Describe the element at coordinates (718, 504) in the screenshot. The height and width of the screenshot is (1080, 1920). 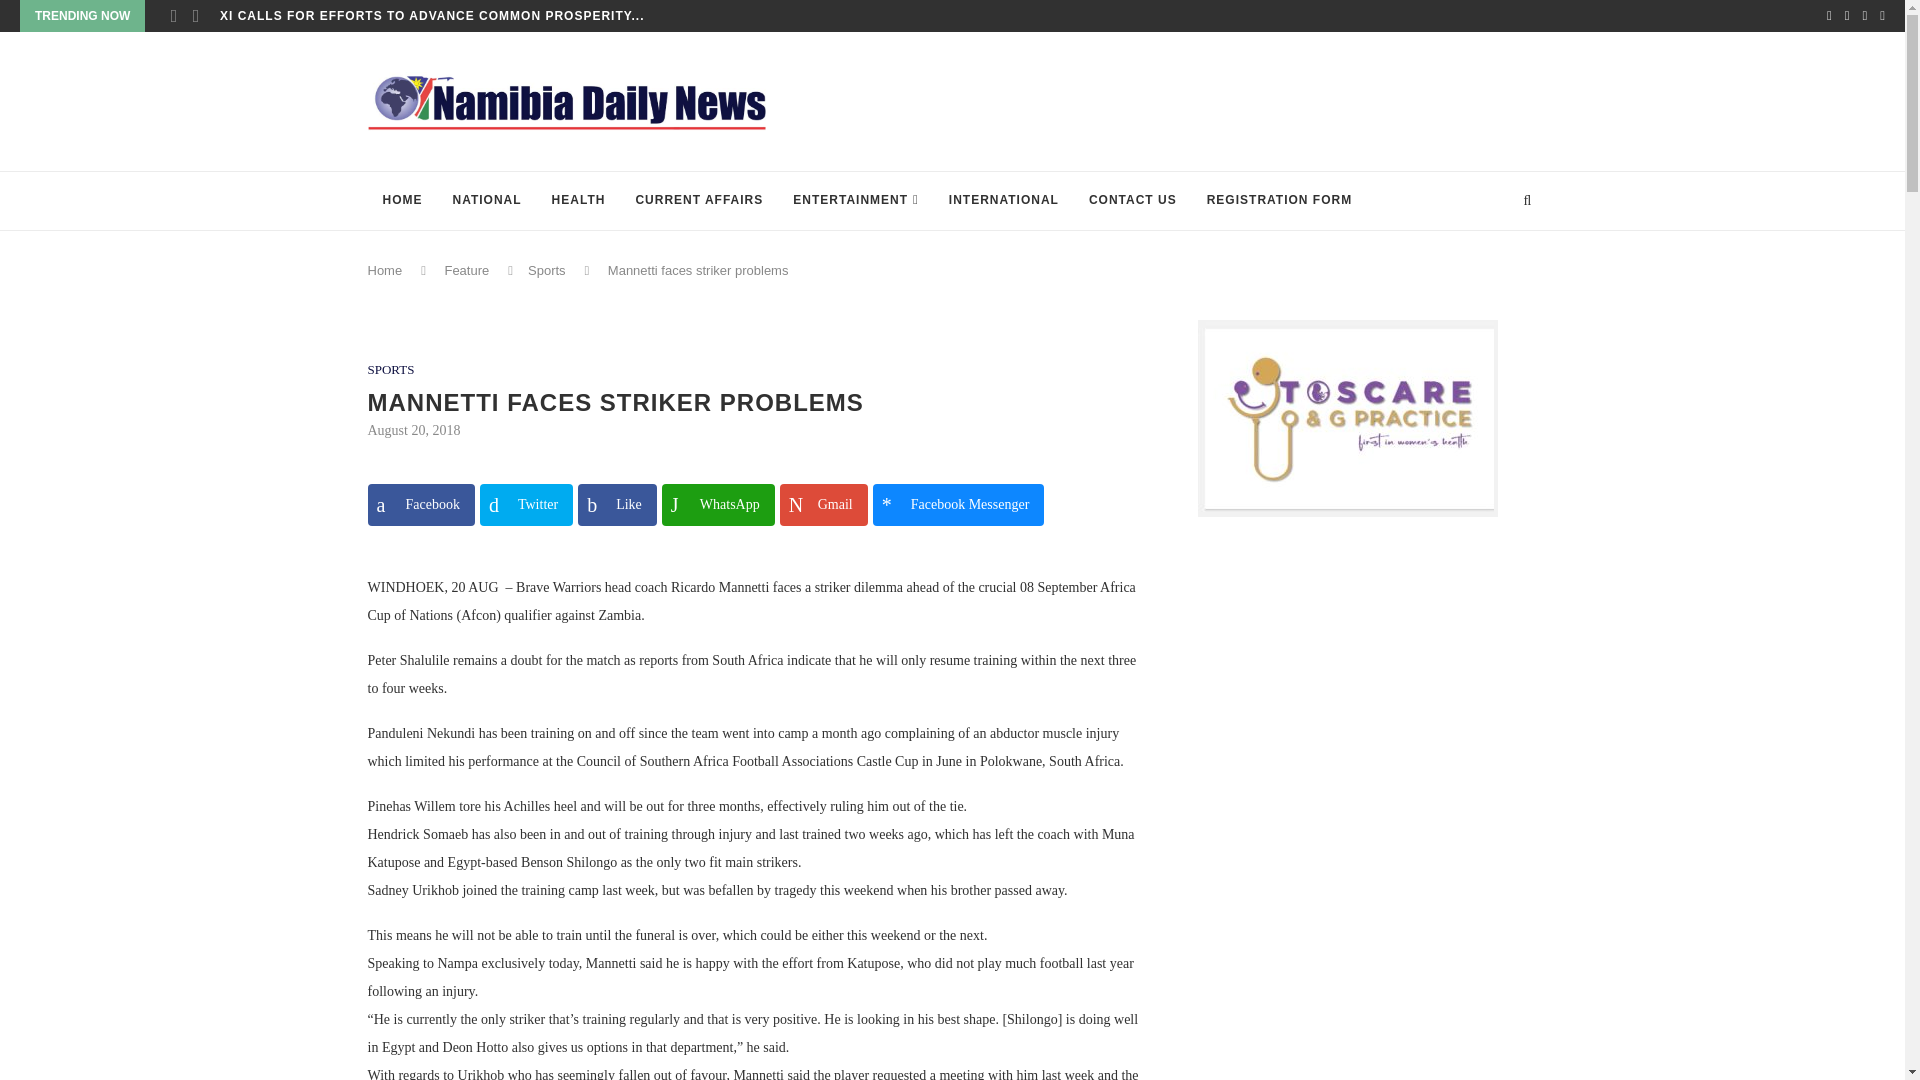
I see `Share on WhatsApp` at that location.